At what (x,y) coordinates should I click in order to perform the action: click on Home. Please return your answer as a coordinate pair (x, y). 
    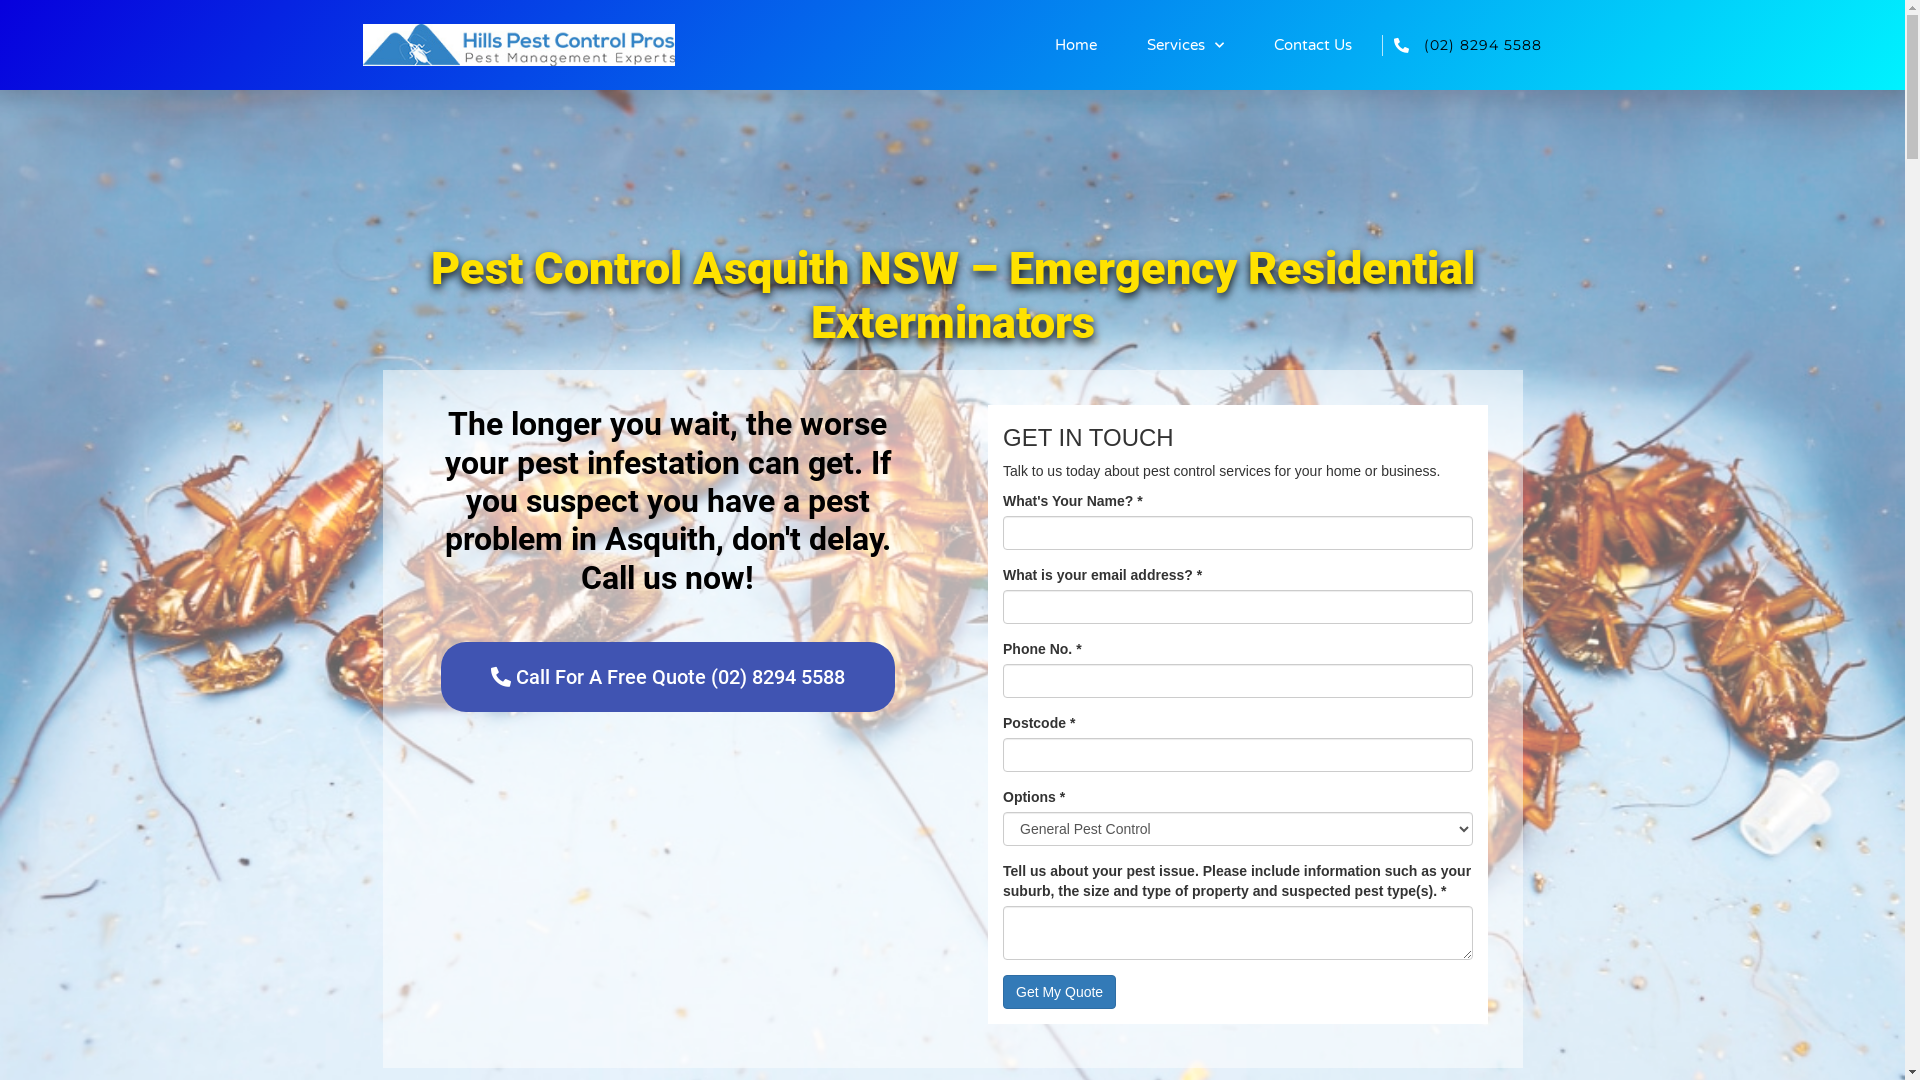
    Looking at the image, I should click on (1076, 45).